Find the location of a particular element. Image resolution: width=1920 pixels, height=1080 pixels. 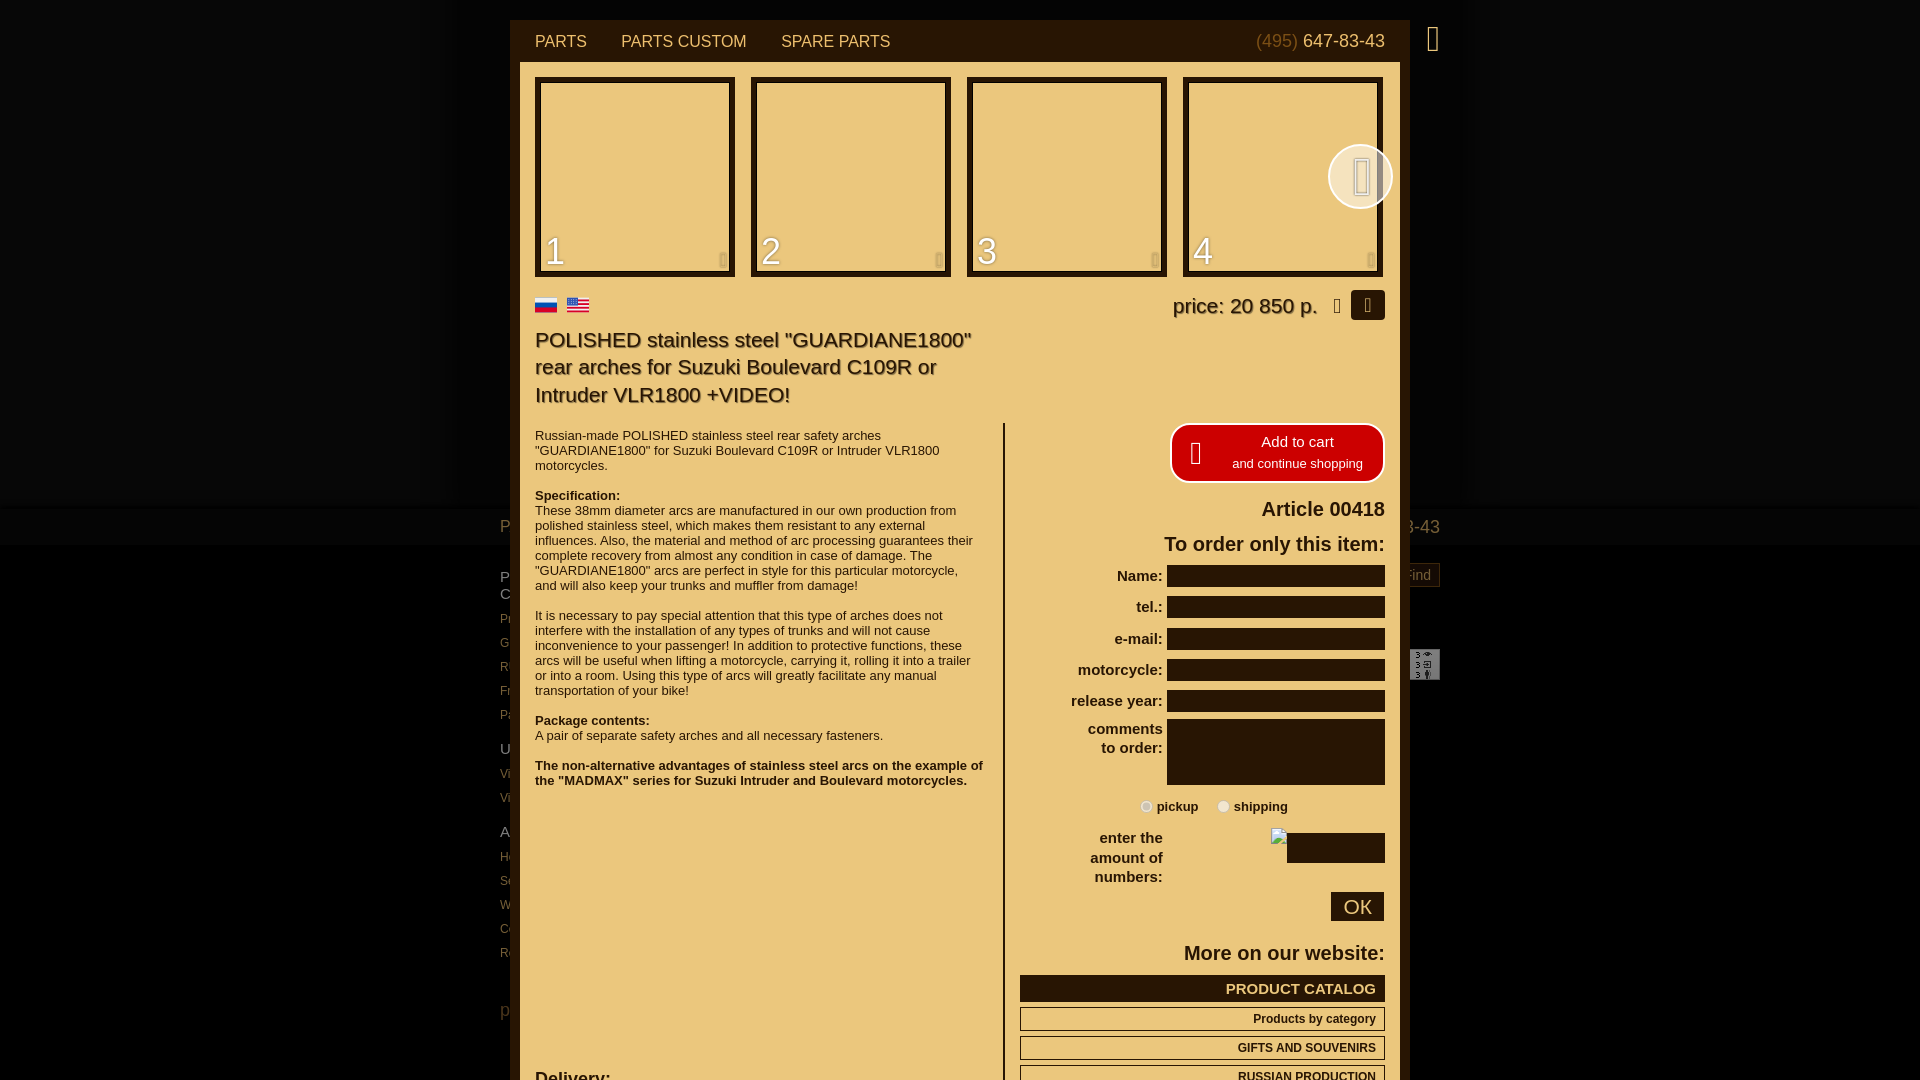

Products by category is located at coordinates (1202, 66).